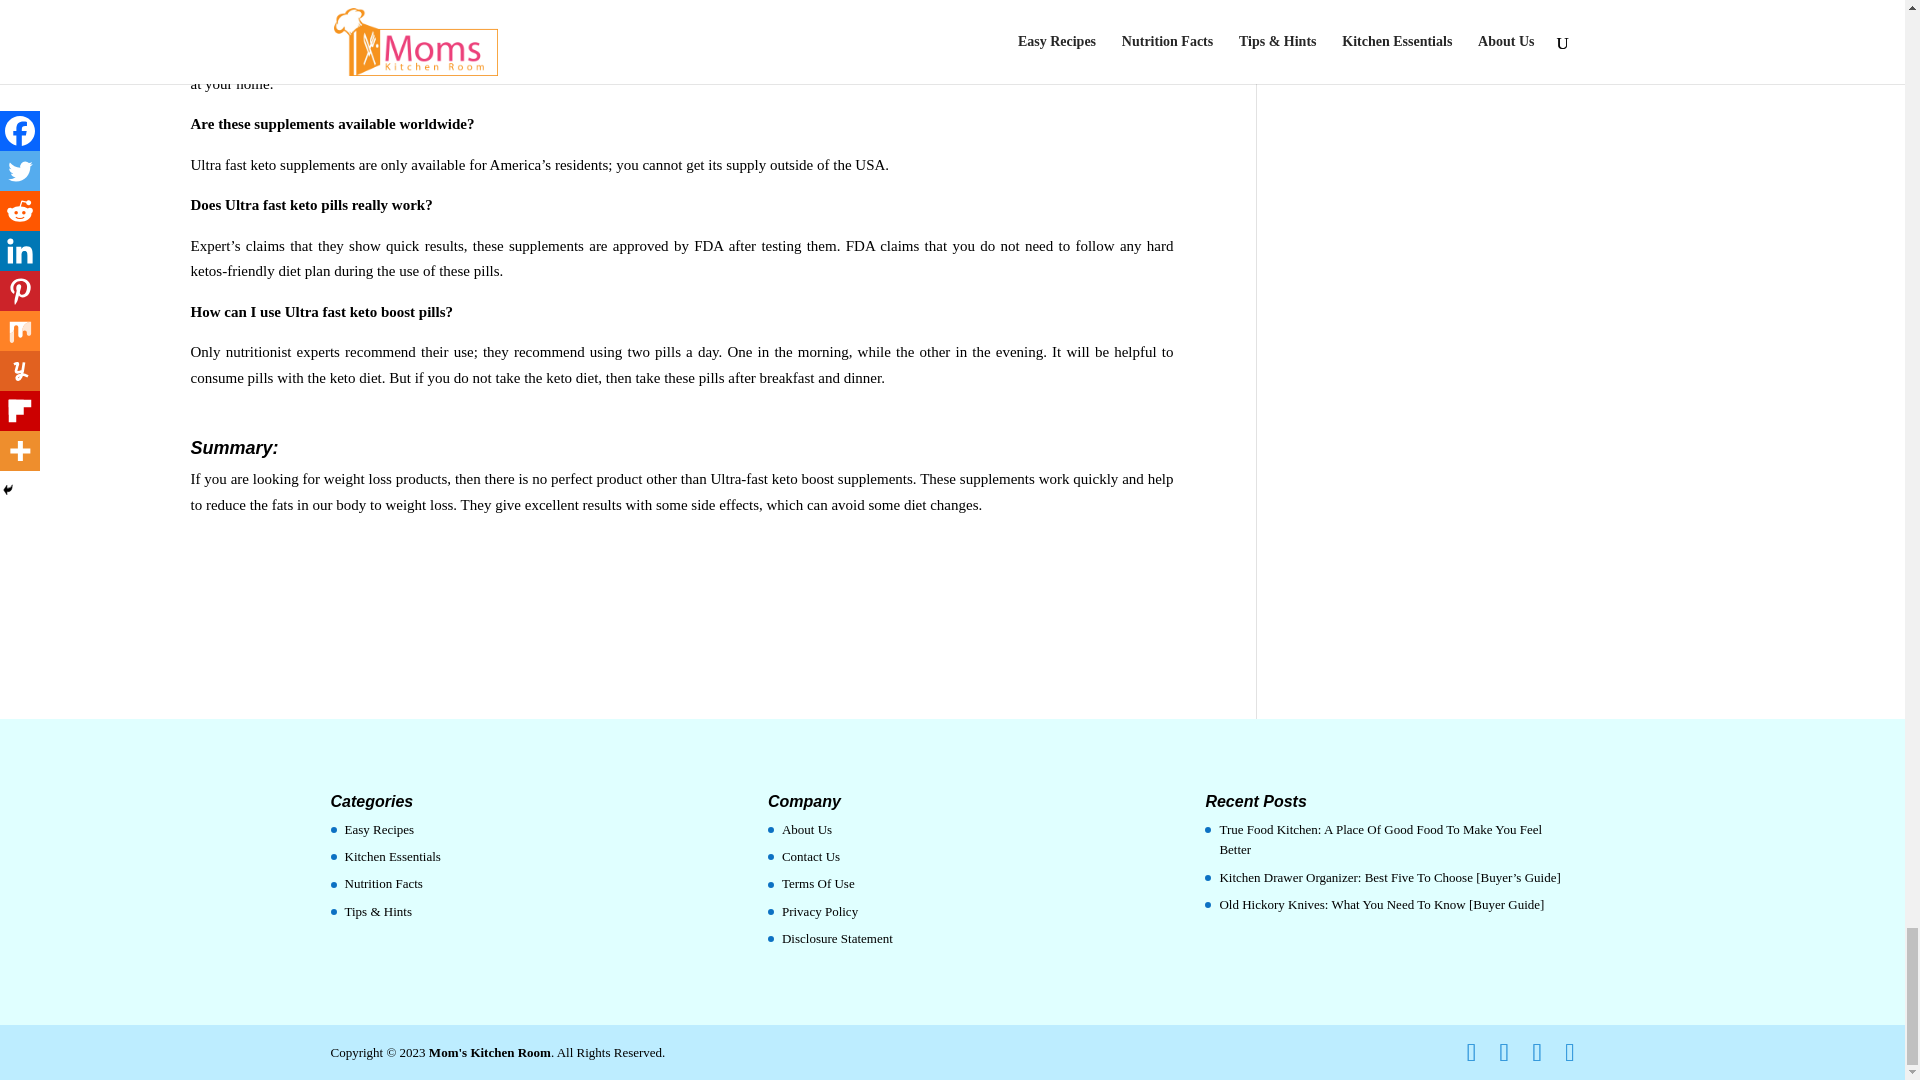 This screenshot has width=1920, height=1080. What do you see at coordinates (382, 883) in the screenshot?
I see `Nutrition Facts` at bounding box center [382, 883].